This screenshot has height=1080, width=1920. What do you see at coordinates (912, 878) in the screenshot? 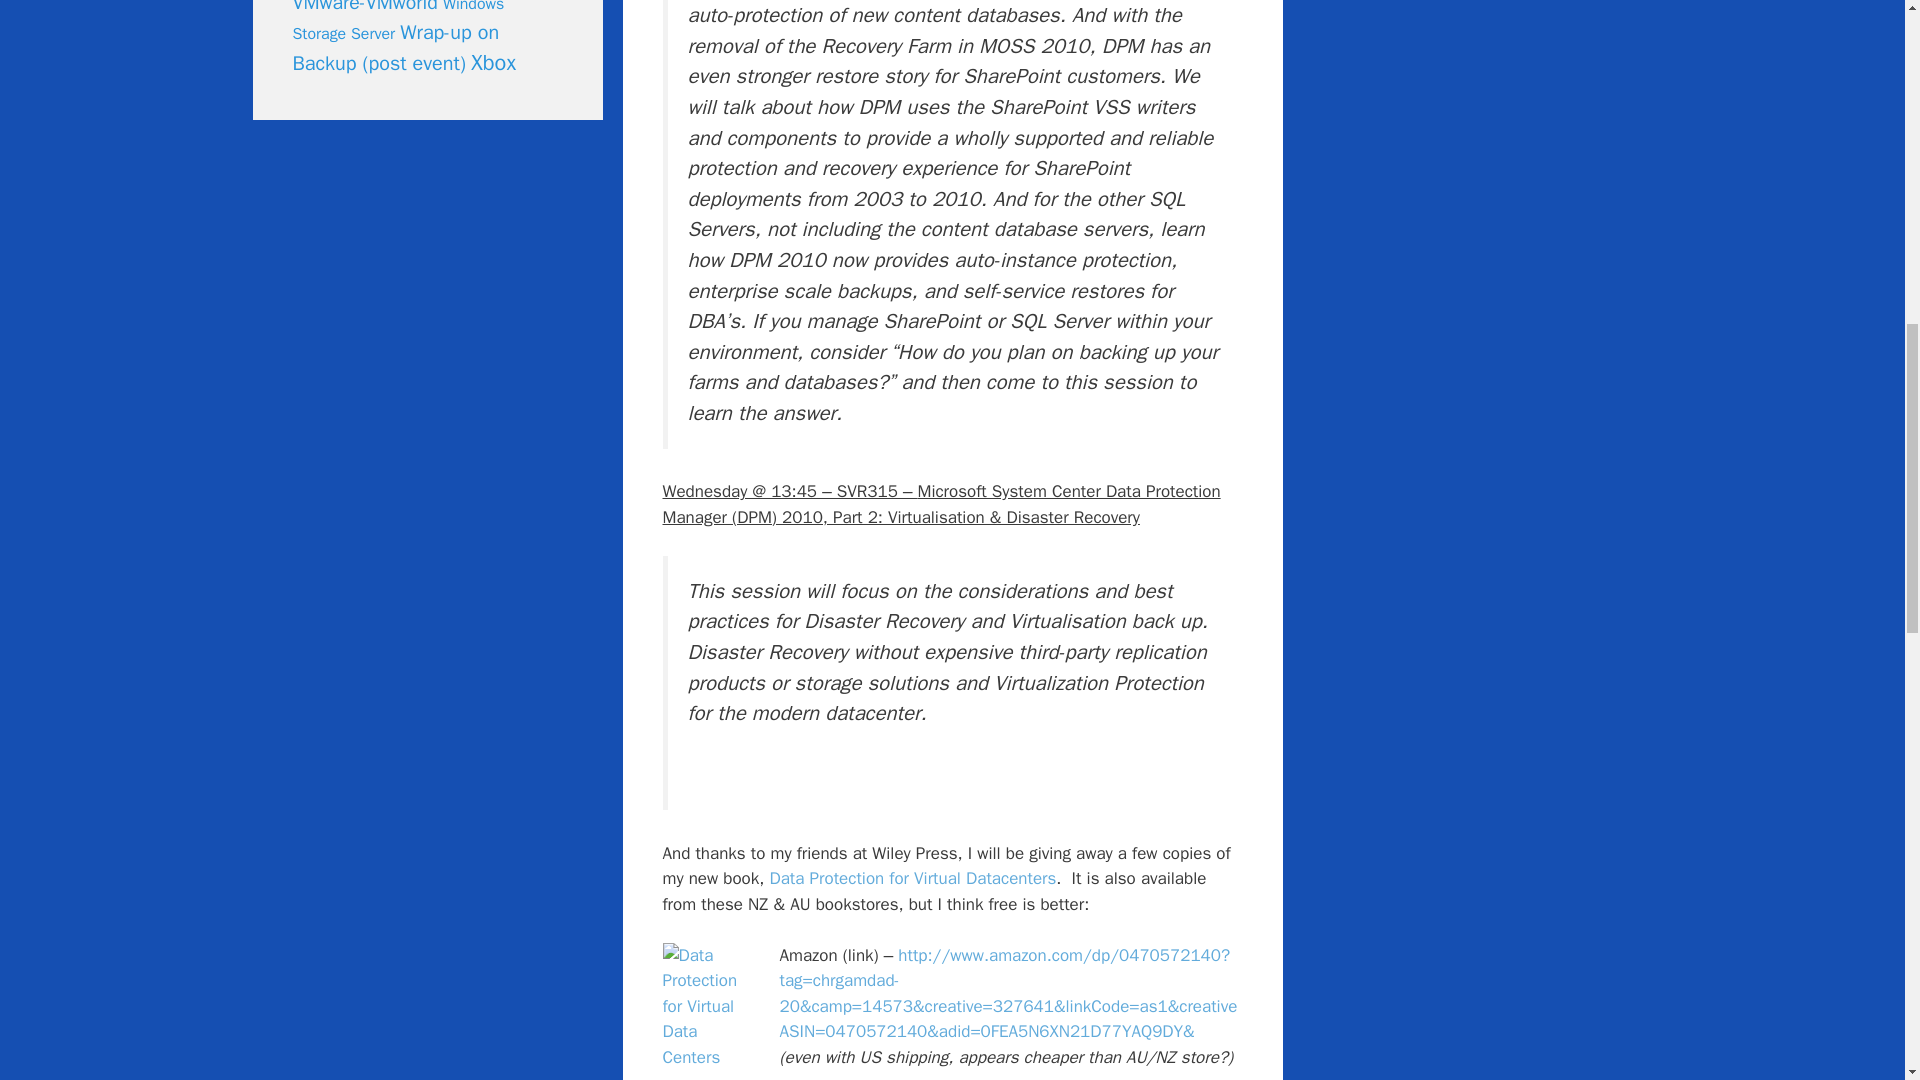
I see `Data Protection for Virtual Datacenters` at bounding box center [912, 878].